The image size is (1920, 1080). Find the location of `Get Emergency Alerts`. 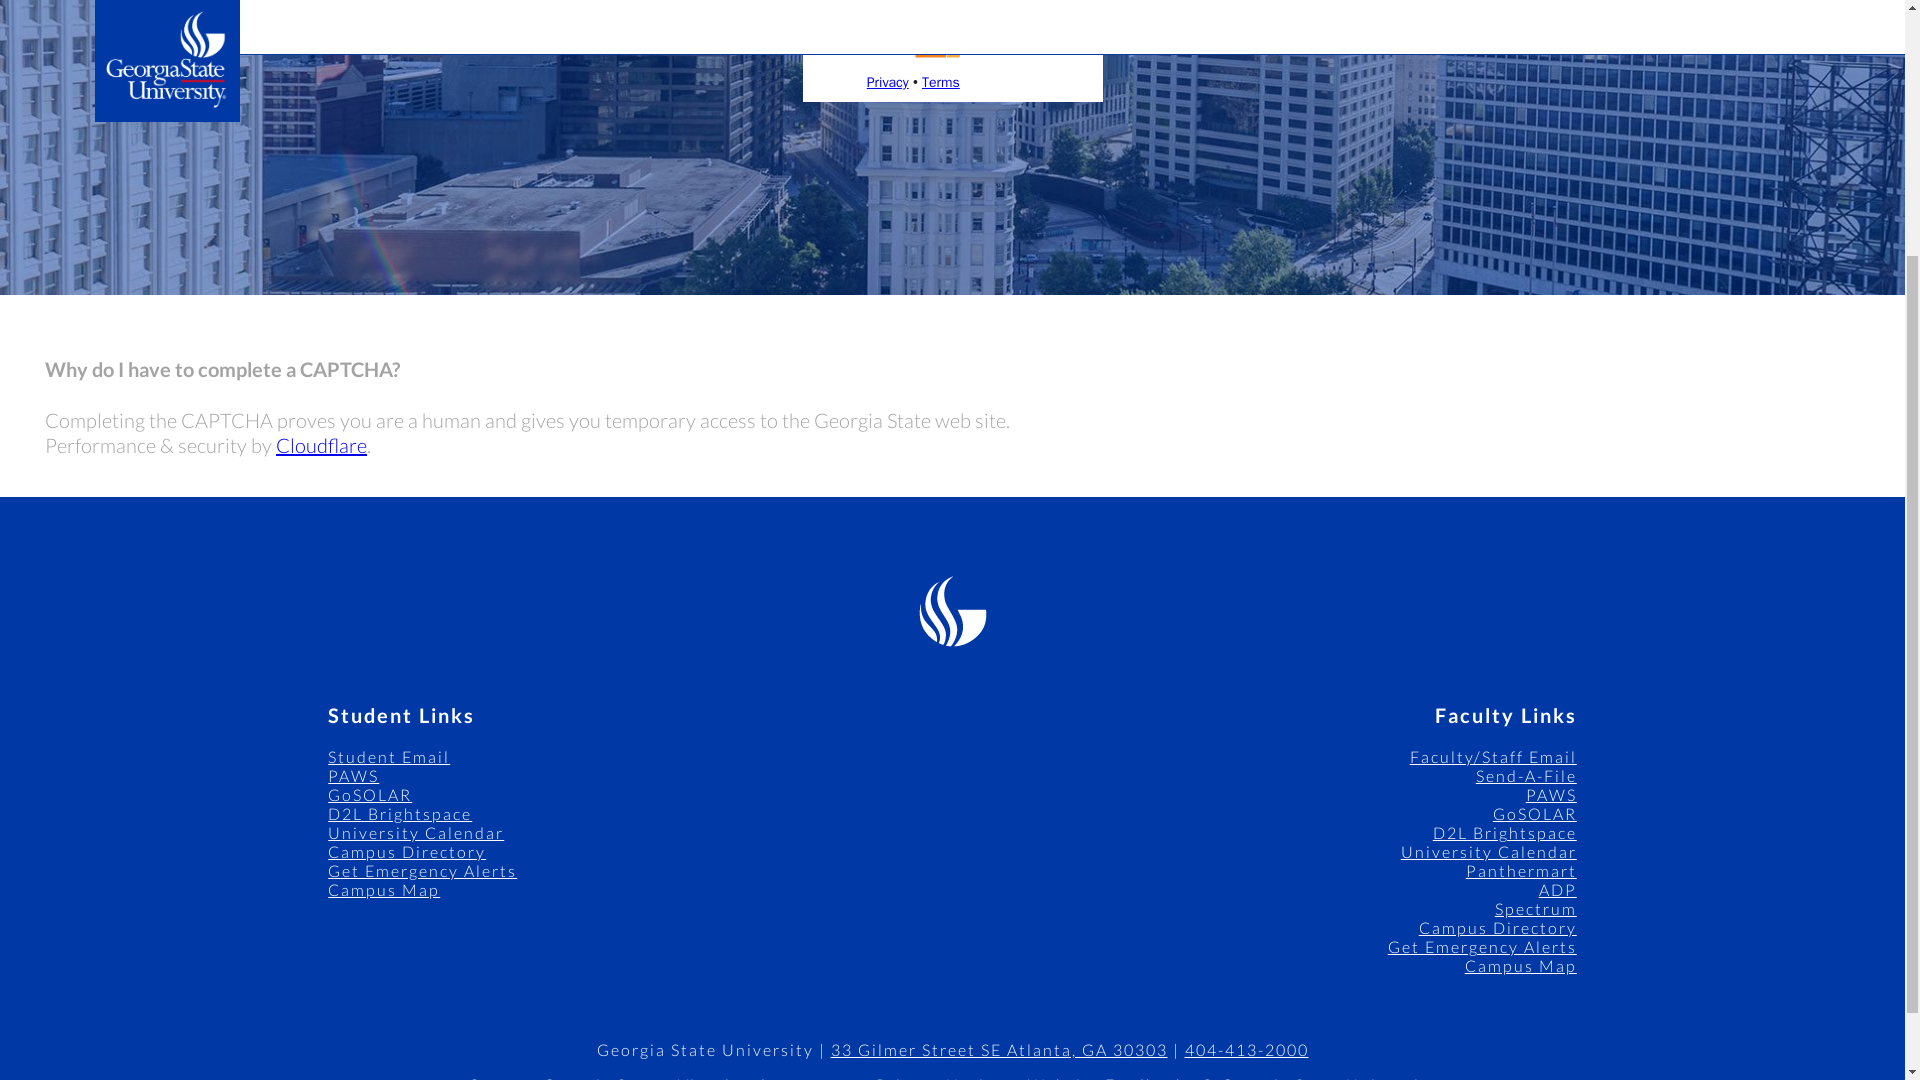

Get Emergency Alerts is located at coordinates (422, 870).